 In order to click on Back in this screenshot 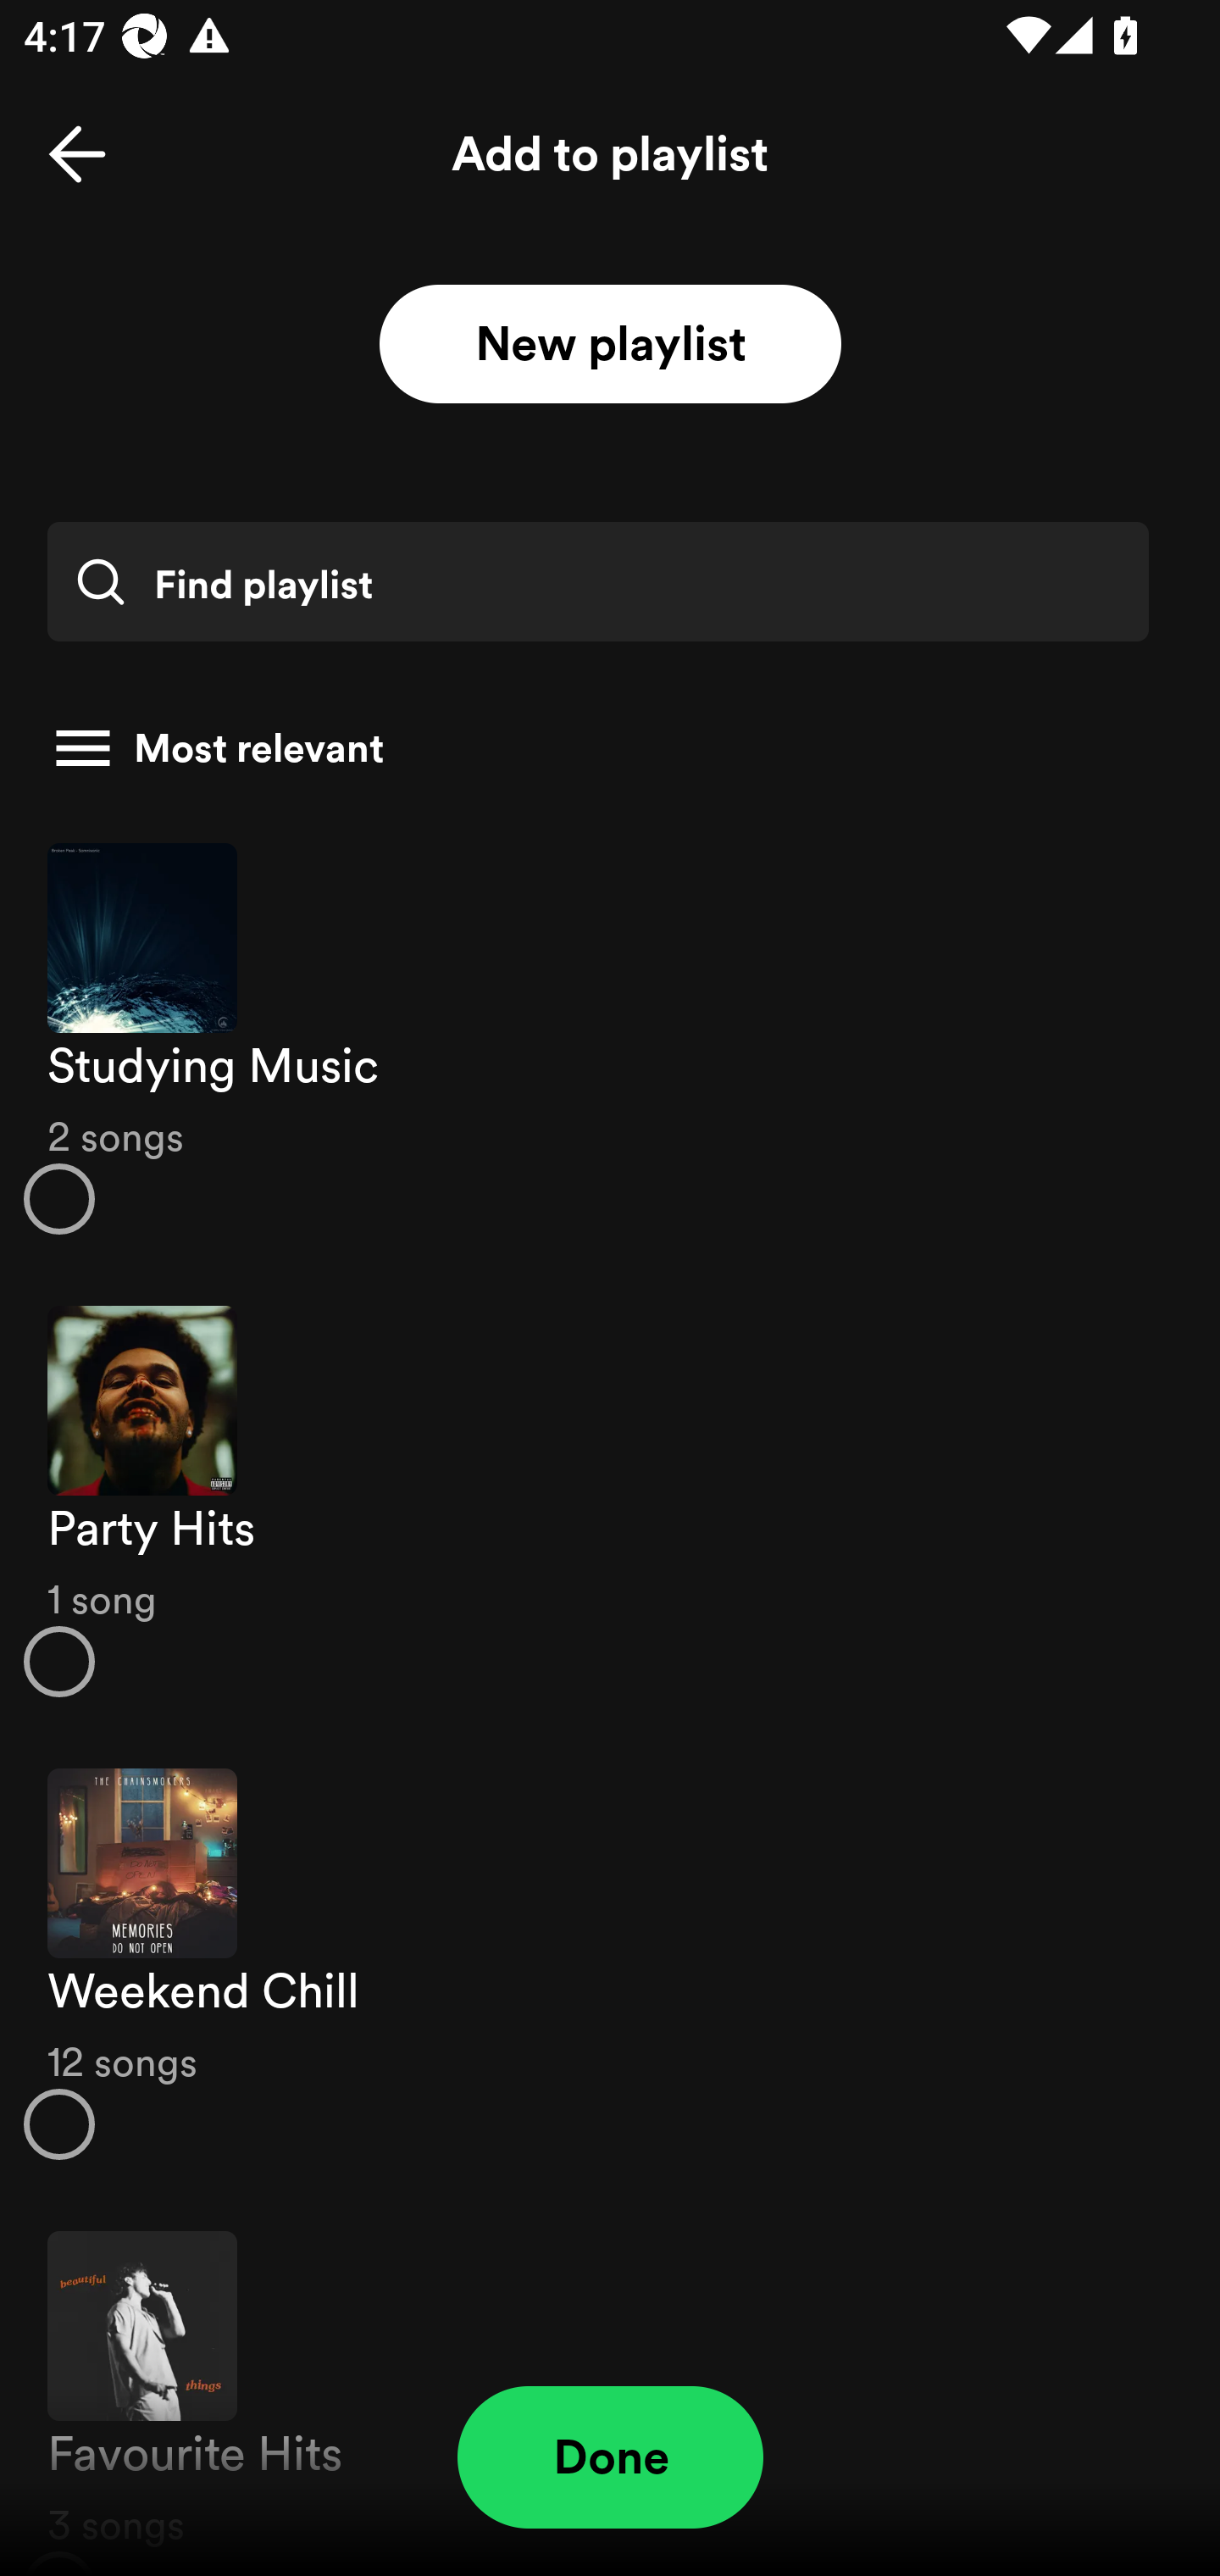, I will do `click(77, 154)`.